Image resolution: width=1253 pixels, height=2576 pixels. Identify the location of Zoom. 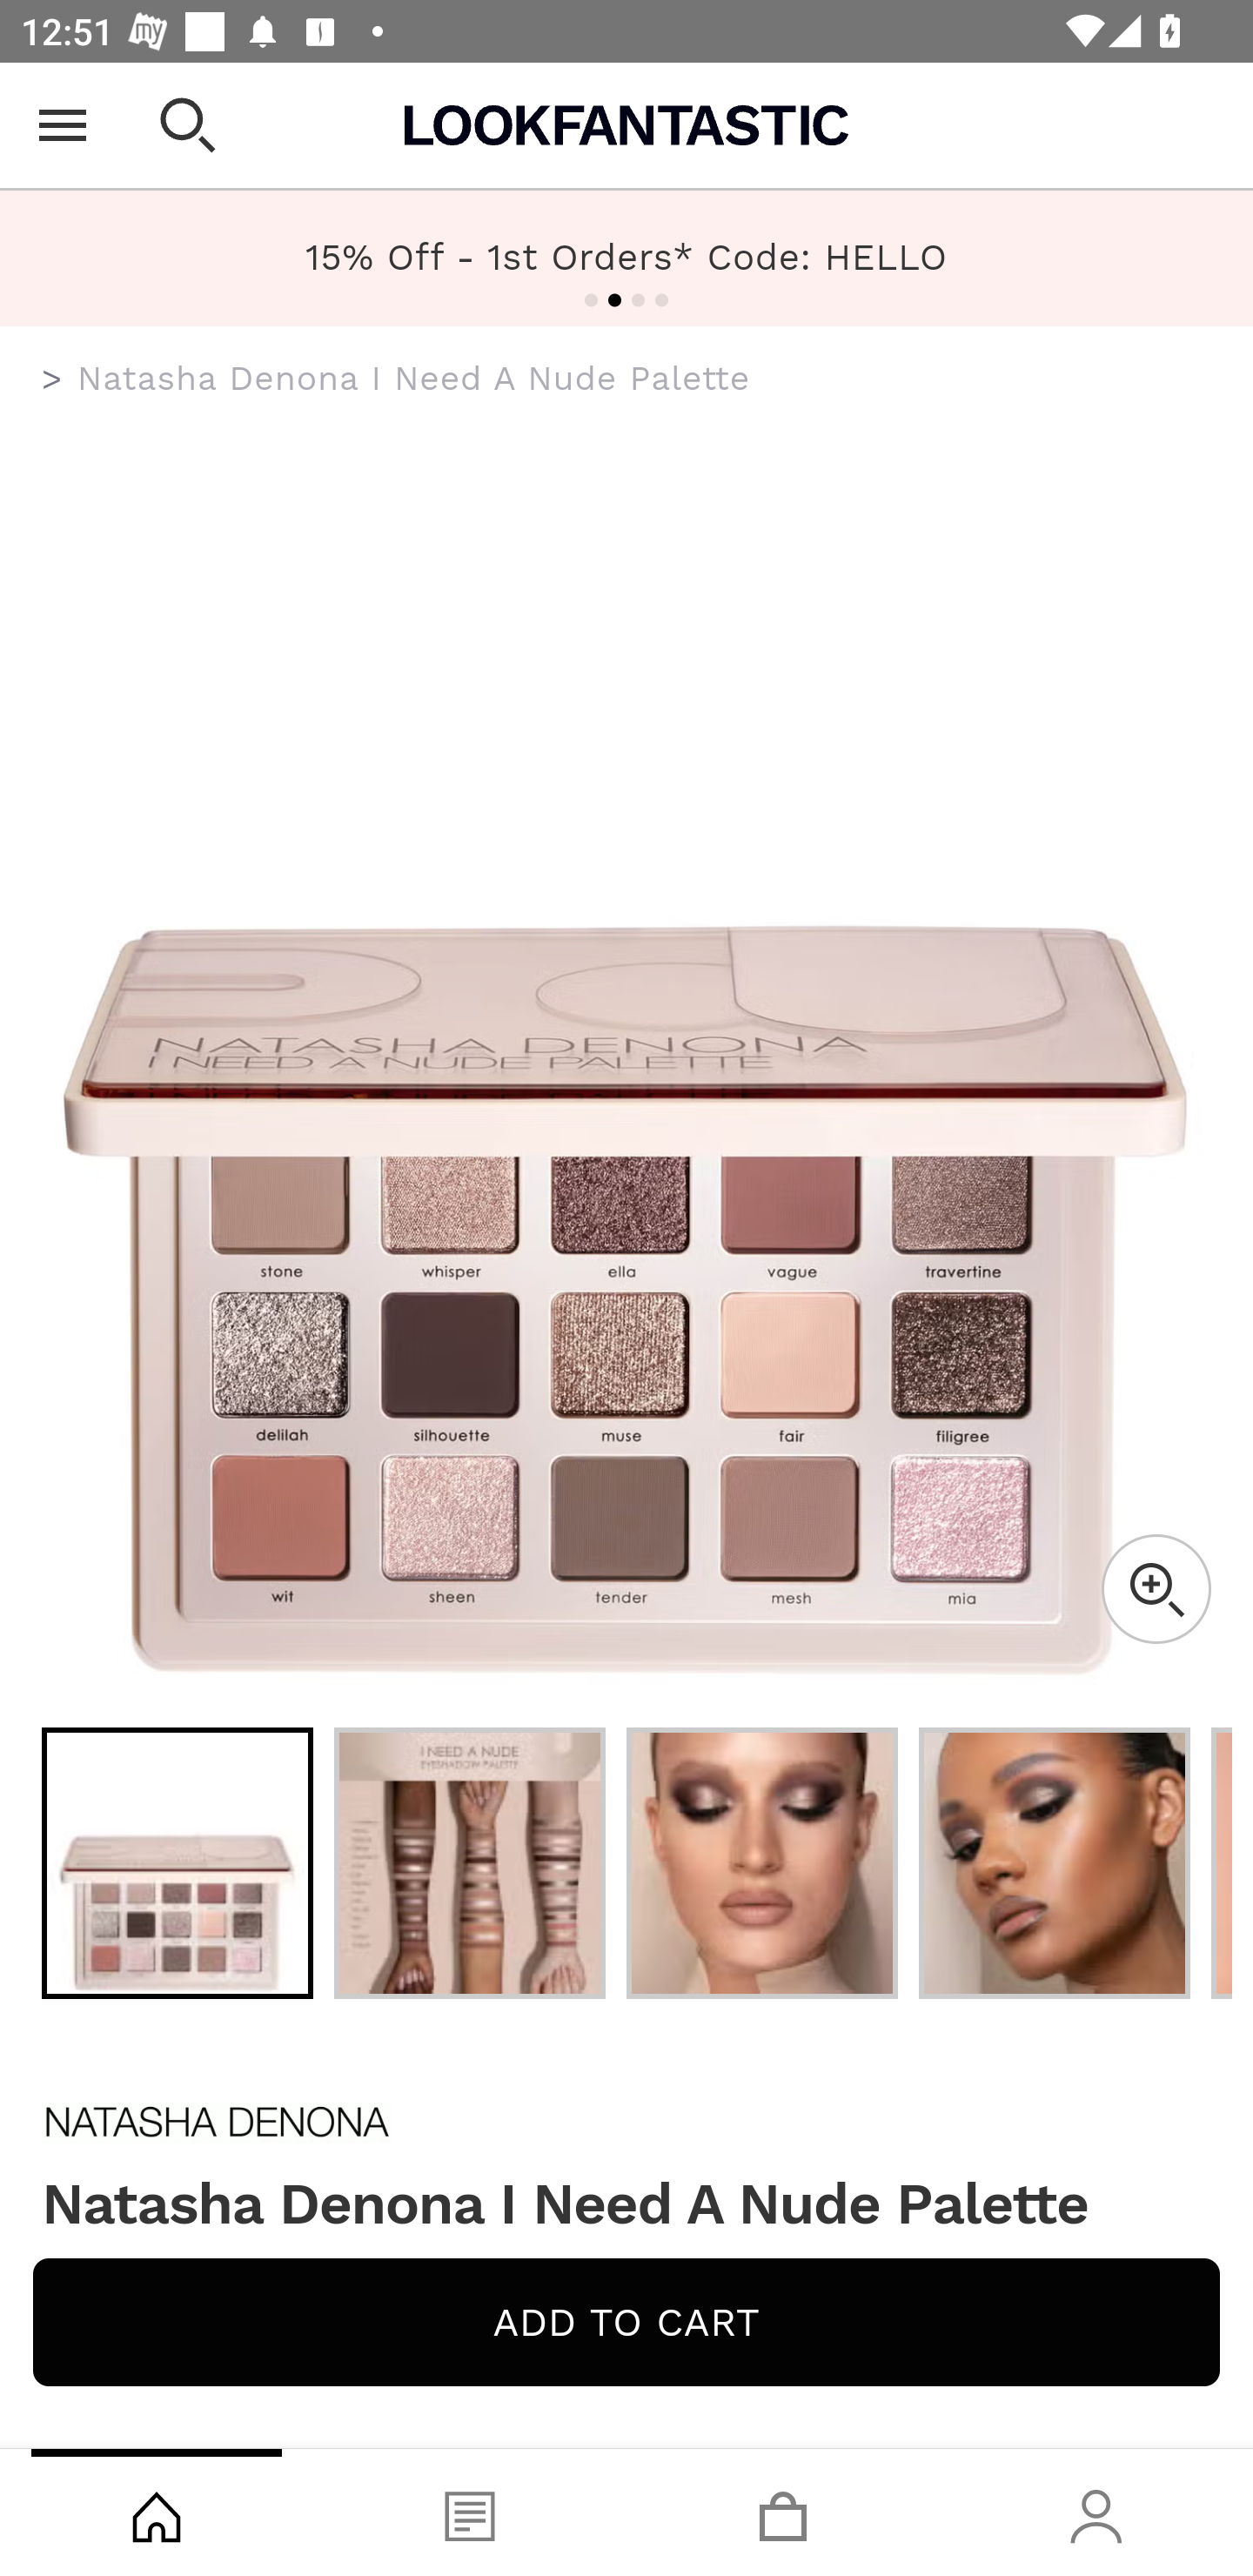
(1156, 1589).